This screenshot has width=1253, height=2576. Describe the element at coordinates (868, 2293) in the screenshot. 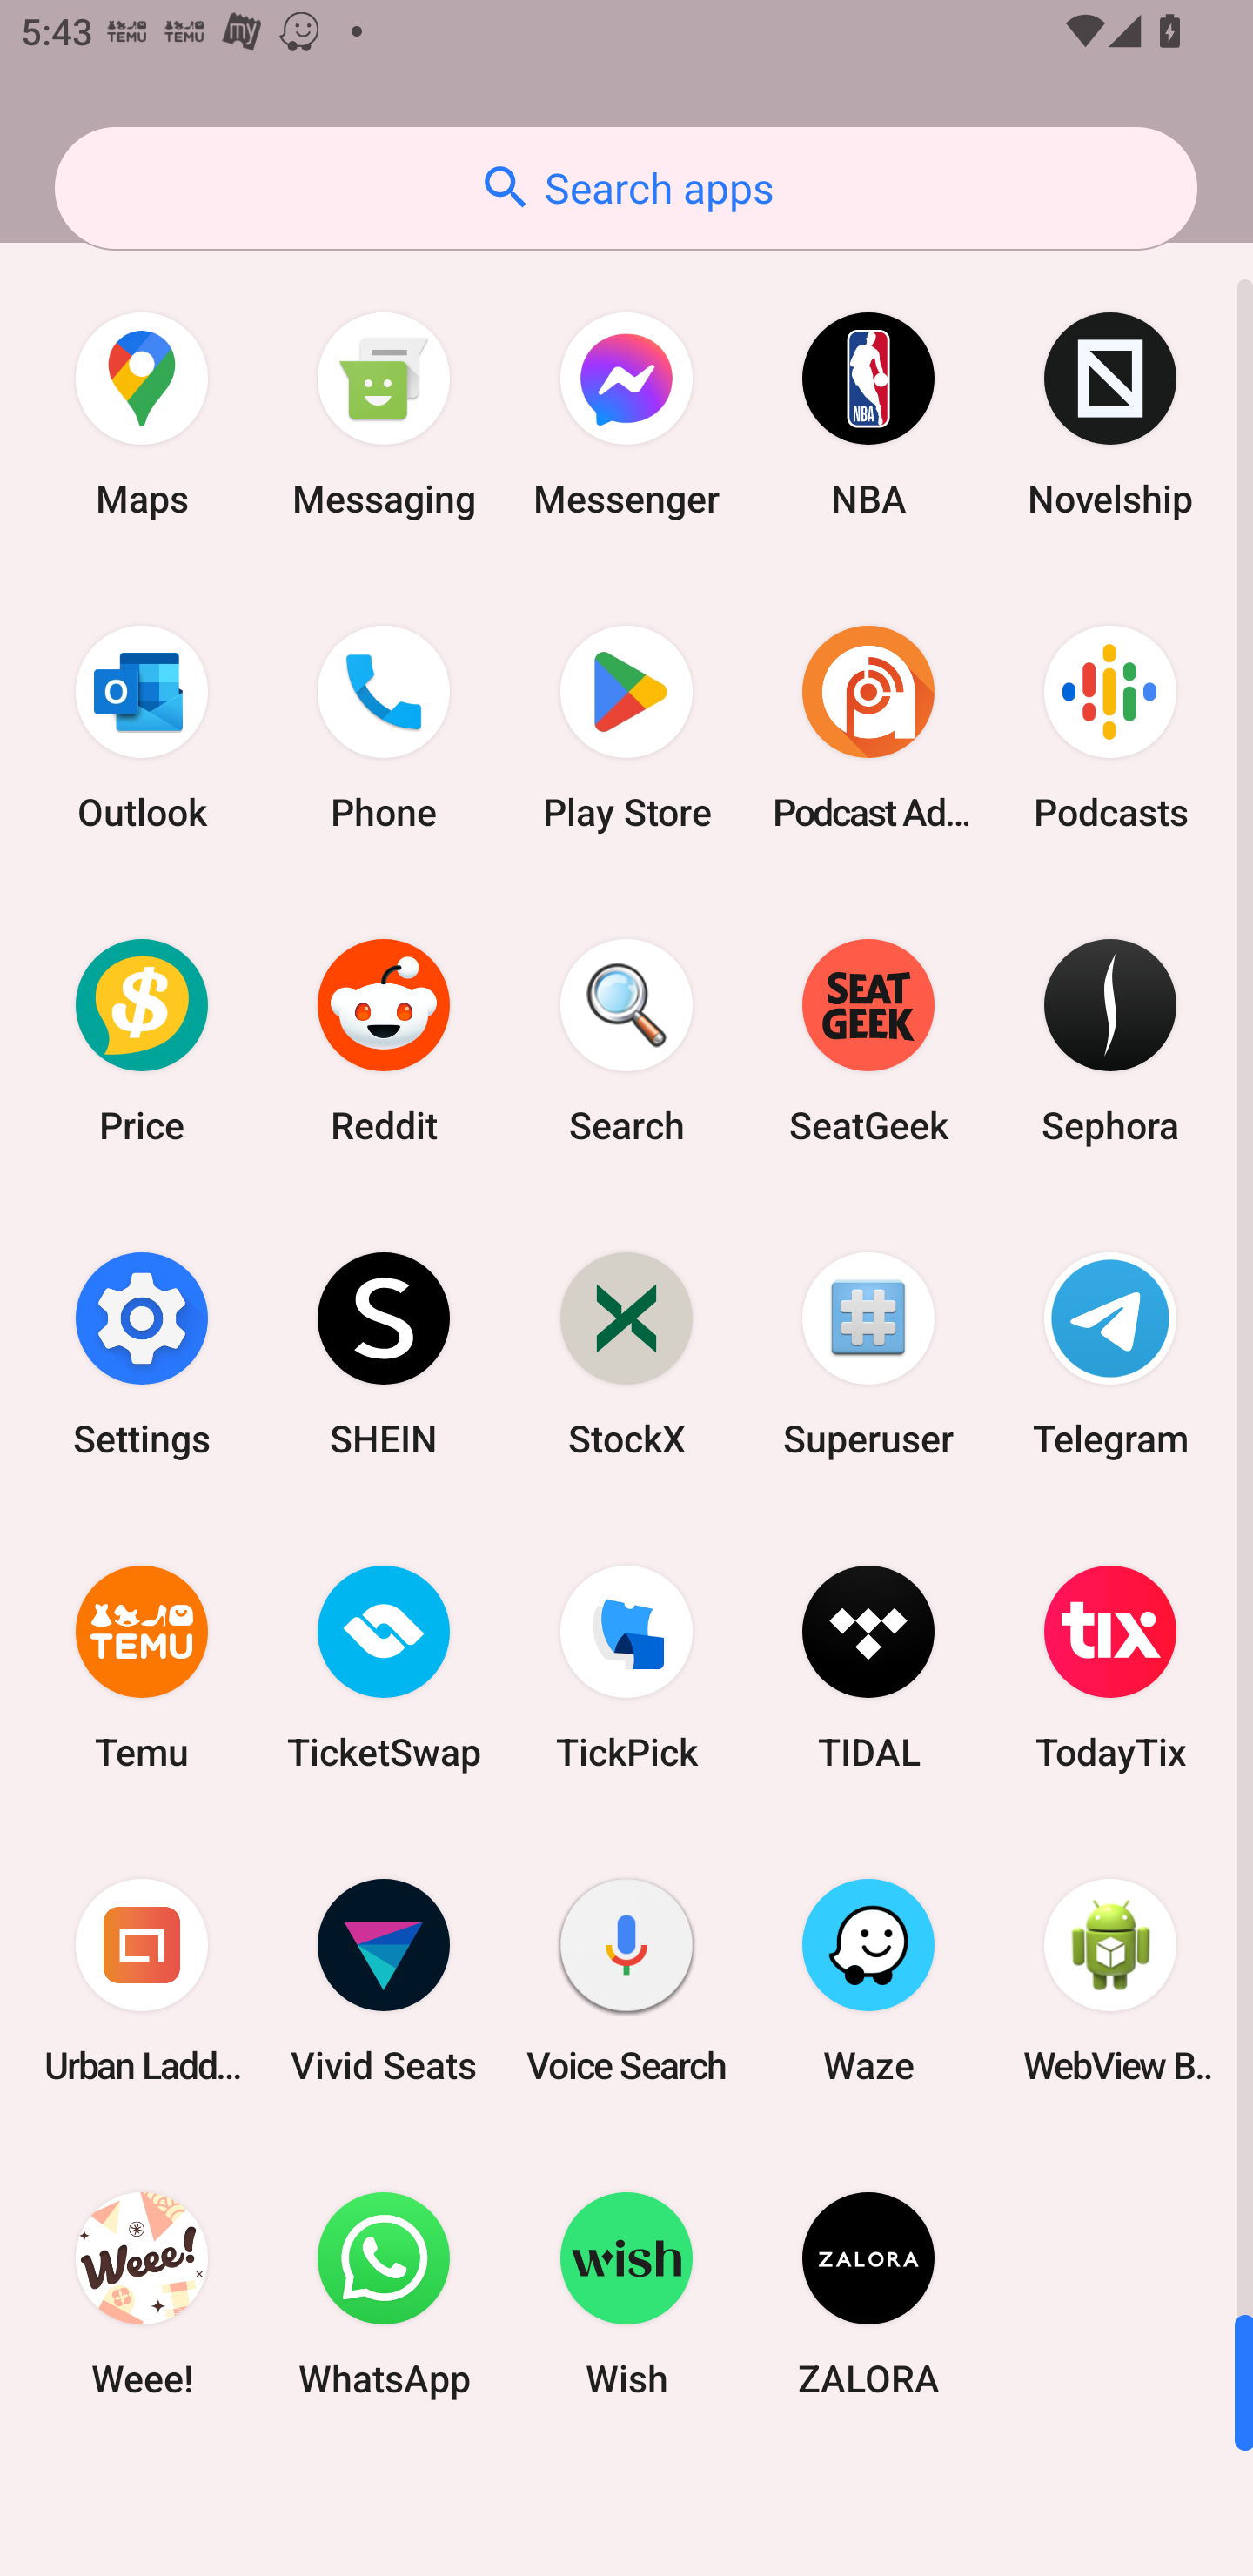

I see `ZALORA` at that location.